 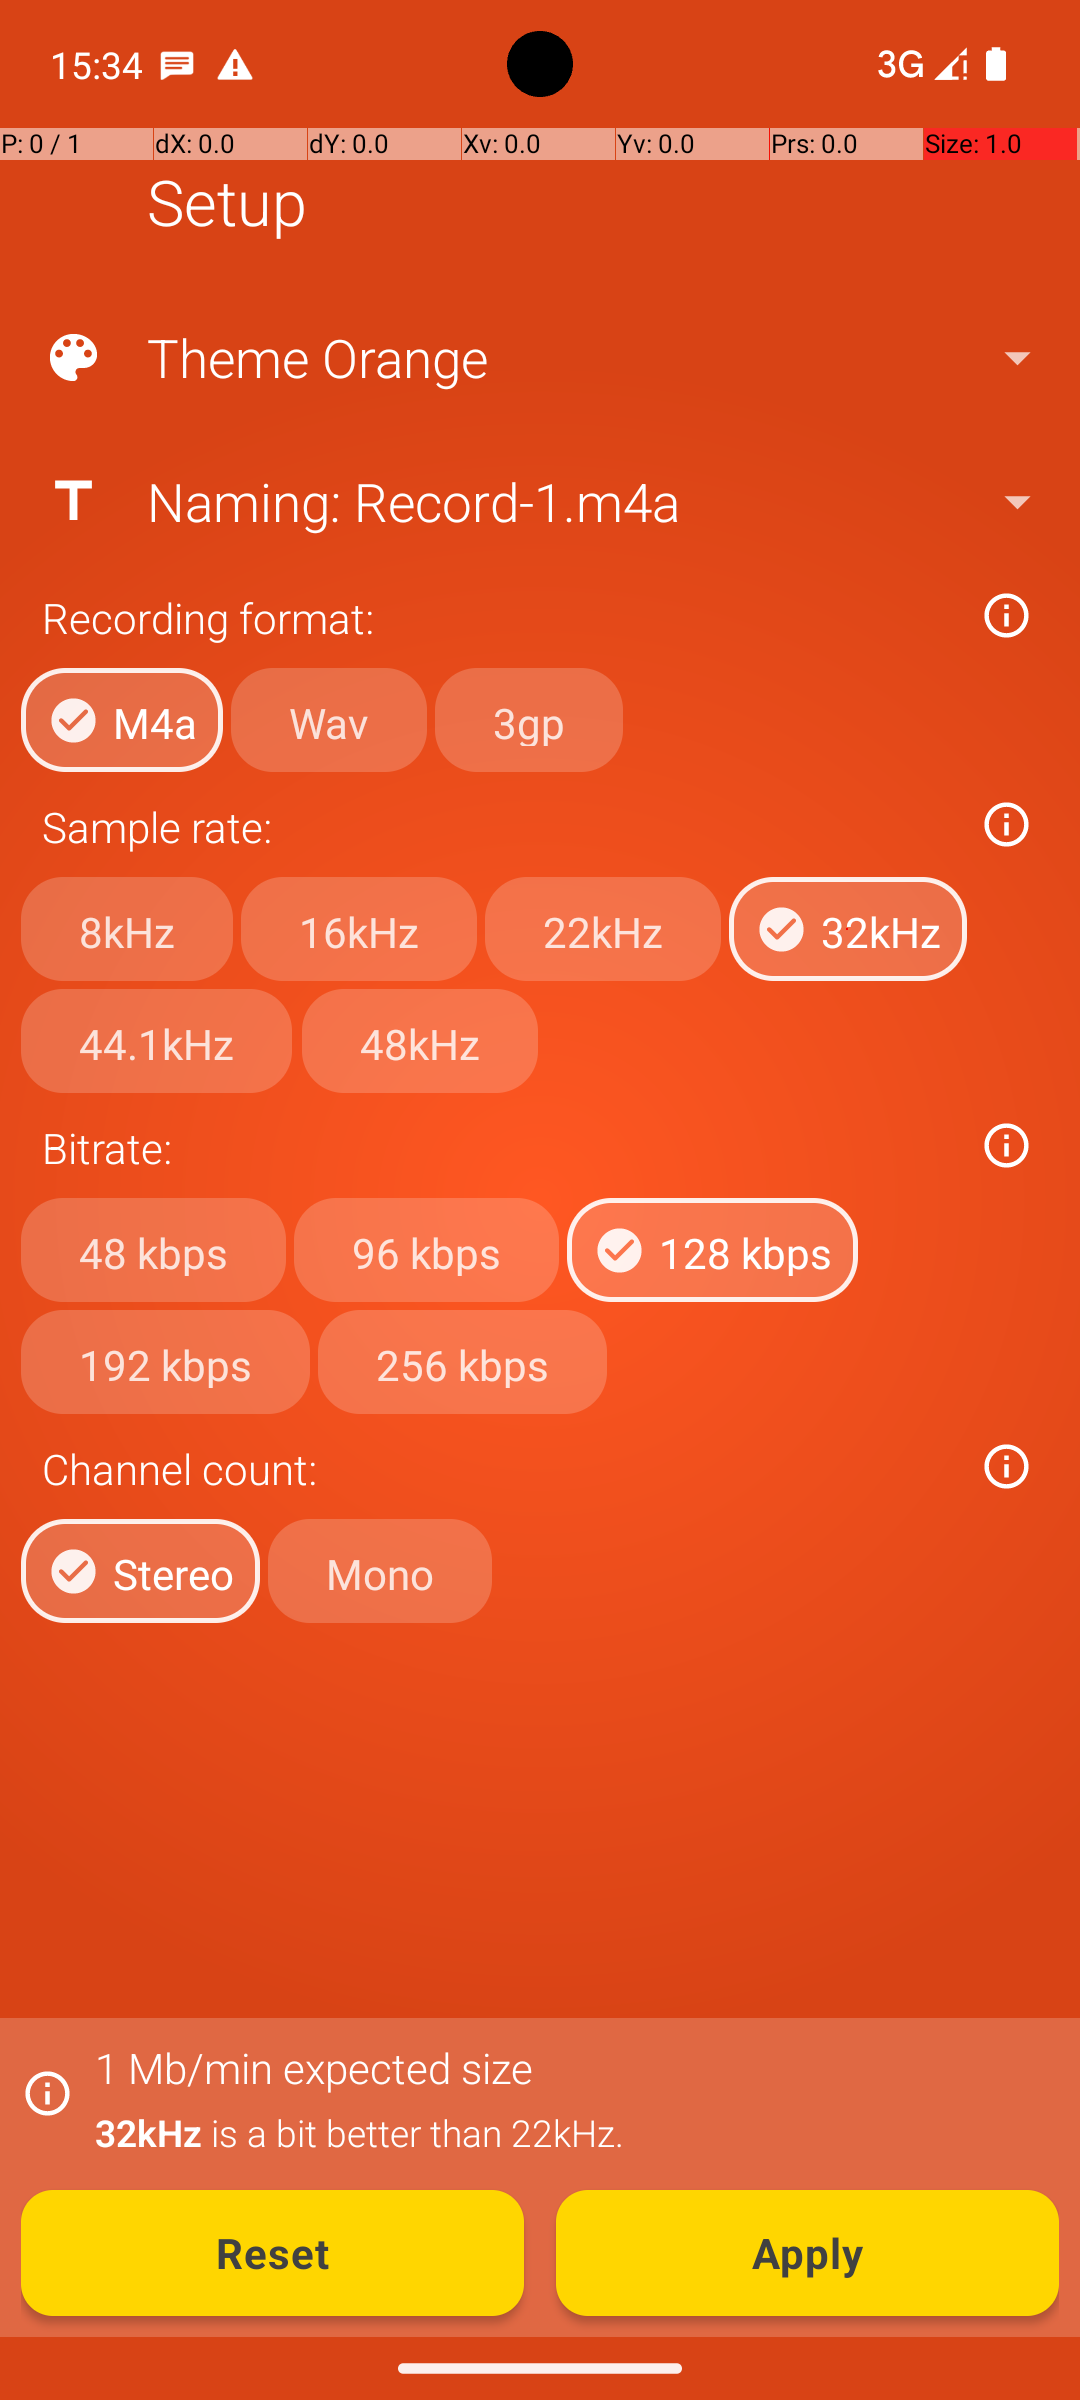 I want to click on 128 kbps, so click(x=712, y=1250).